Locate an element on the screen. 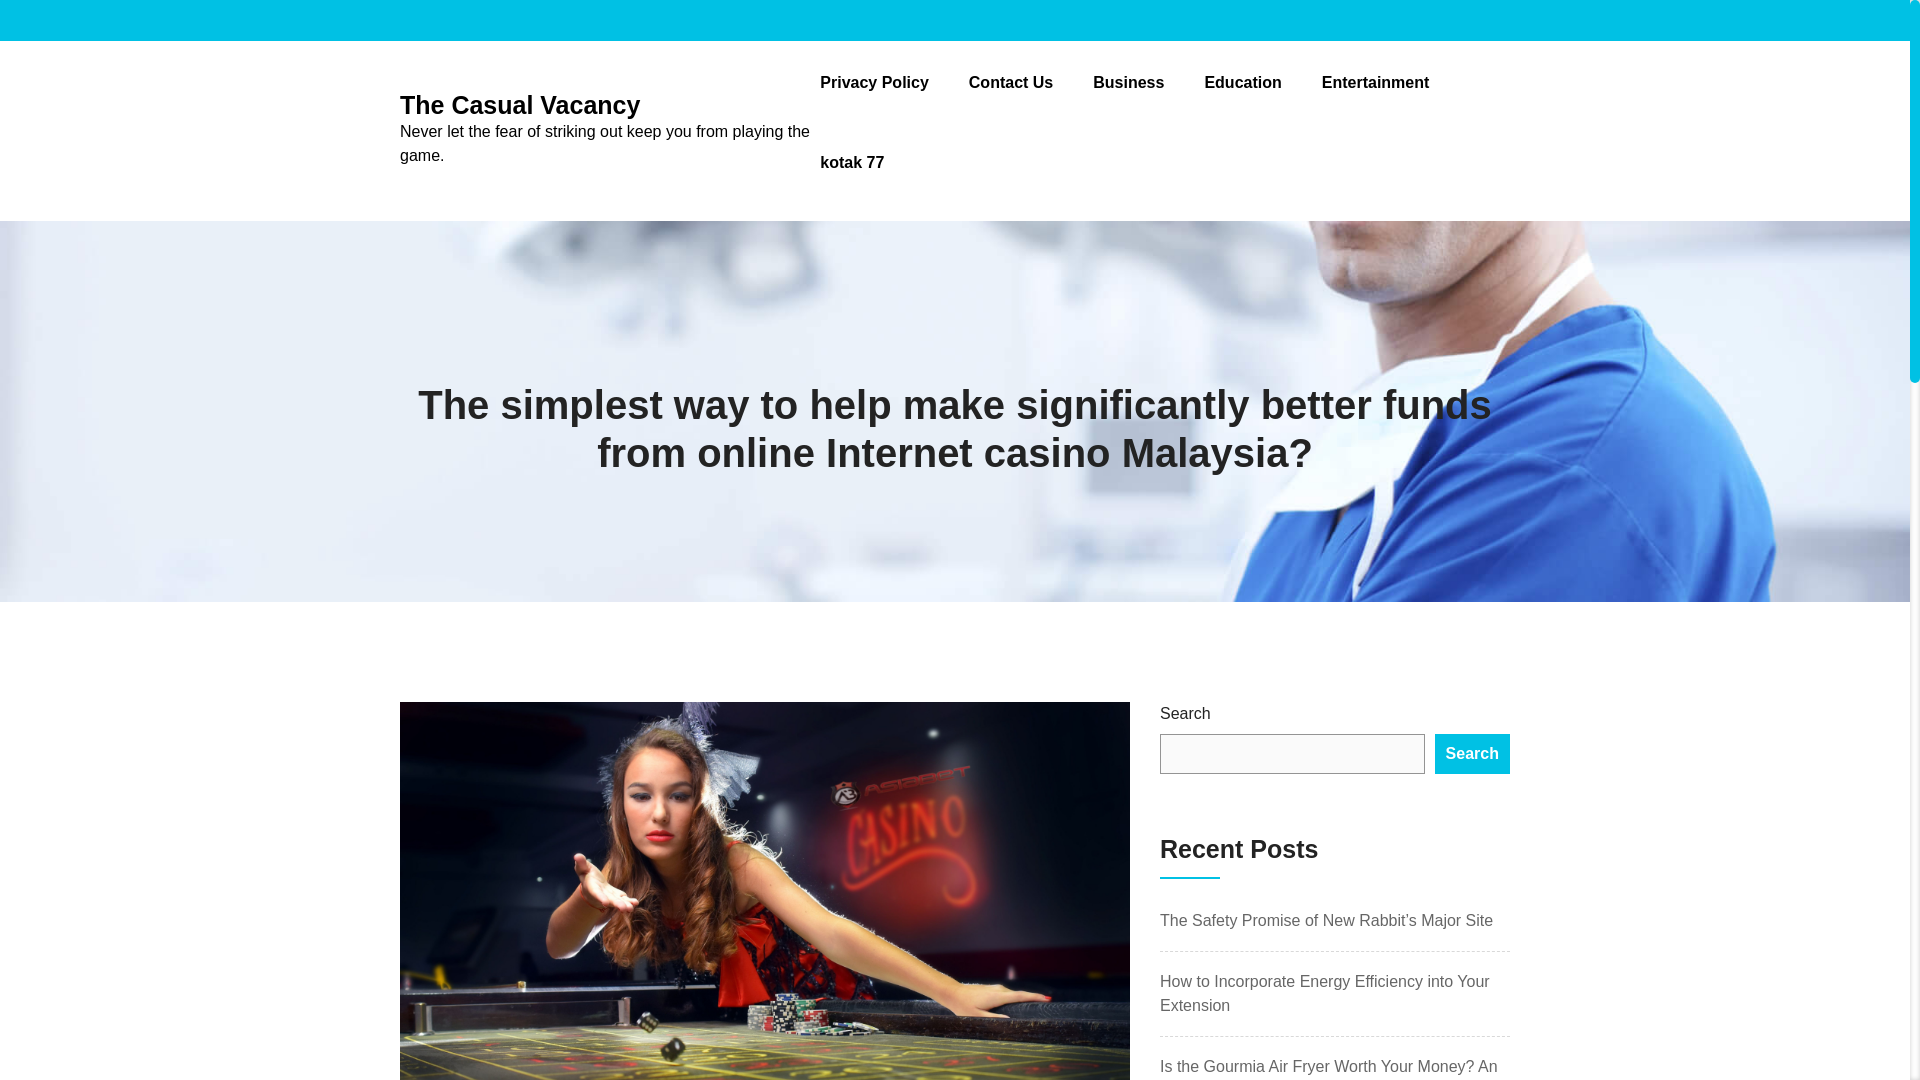 This screenshot has height=1080, width=1920. kotak 77 is located at coordinates (851, 162).